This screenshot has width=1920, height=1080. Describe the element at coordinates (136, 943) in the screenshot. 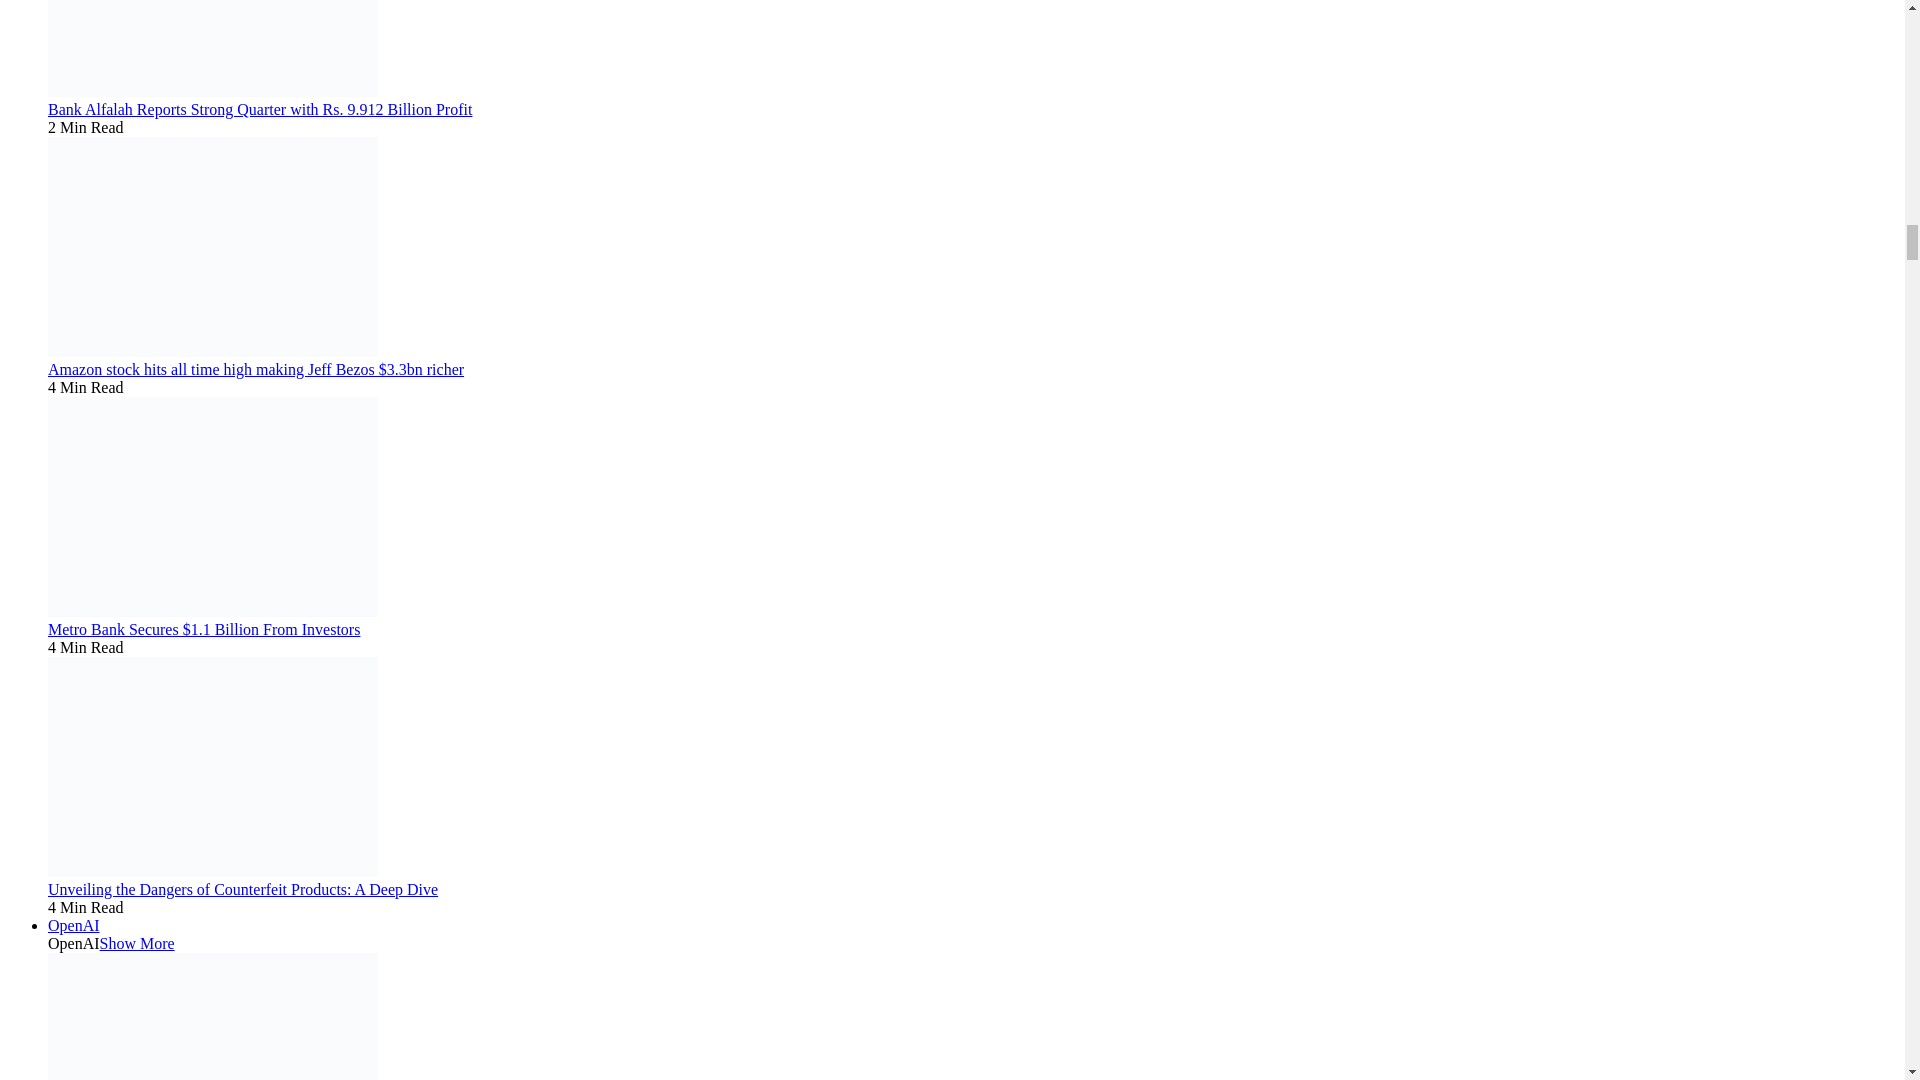

I see `Show More` at that location.